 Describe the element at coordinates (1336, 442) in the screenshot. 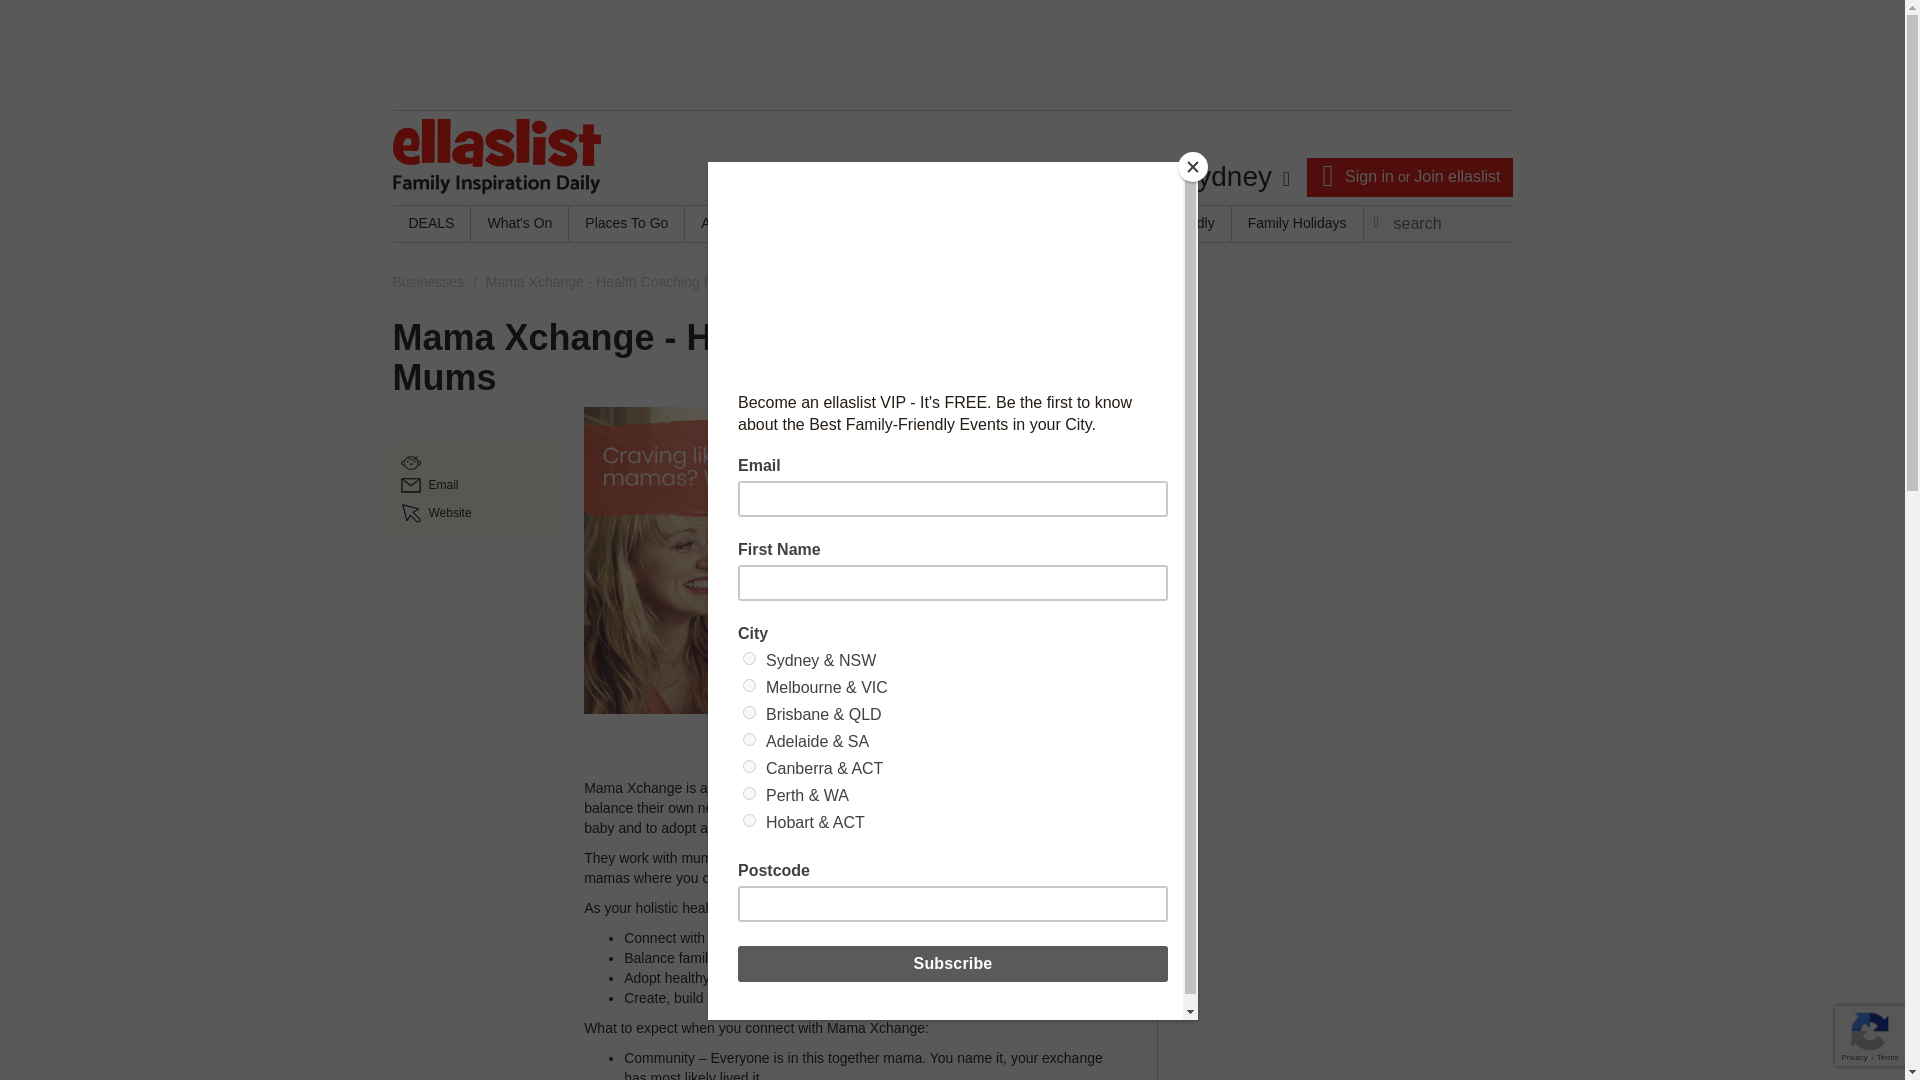

I see `3rd party ad content` at that location.